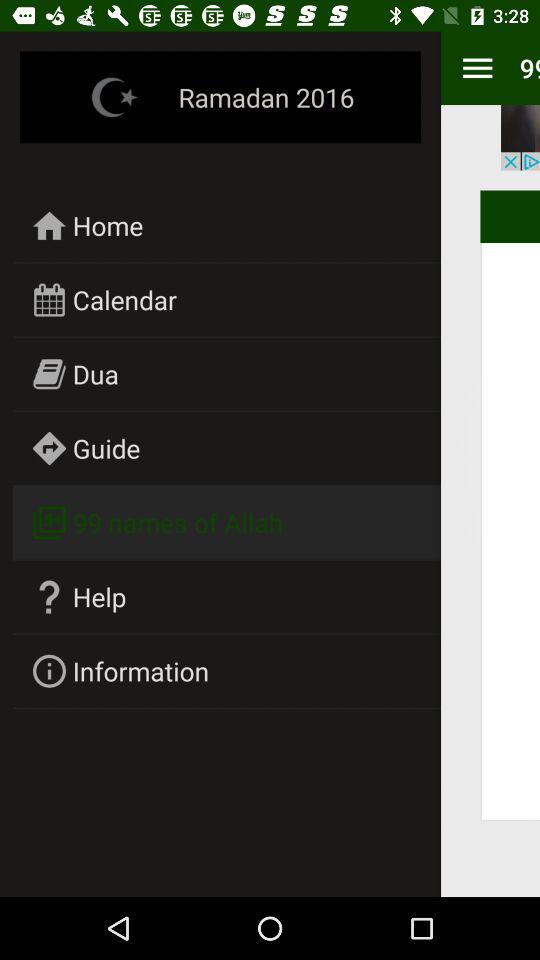  I want to click on flip to the information, so click(141, 670).